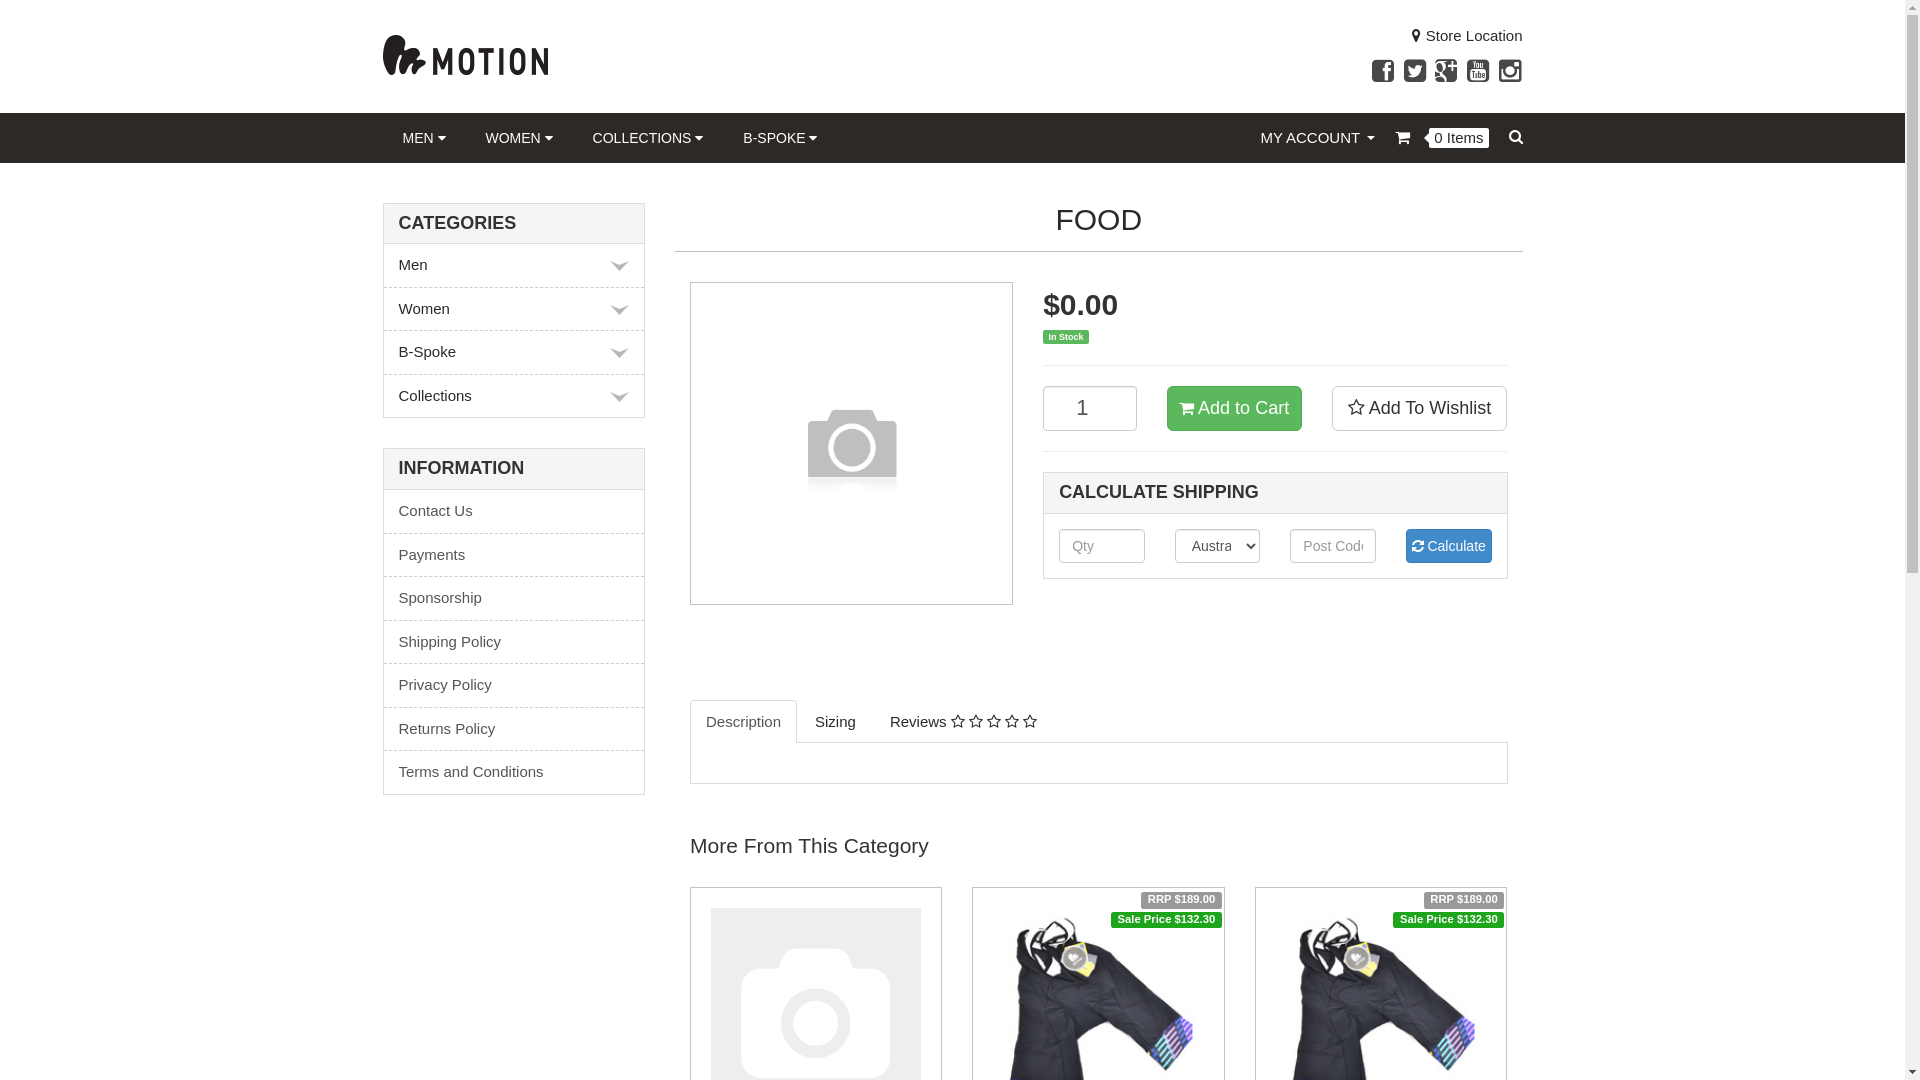  What do you see at coordinates (1234, 409) in the screenshot?
I see `Add to Cart` at bounding box center [1234, 409].